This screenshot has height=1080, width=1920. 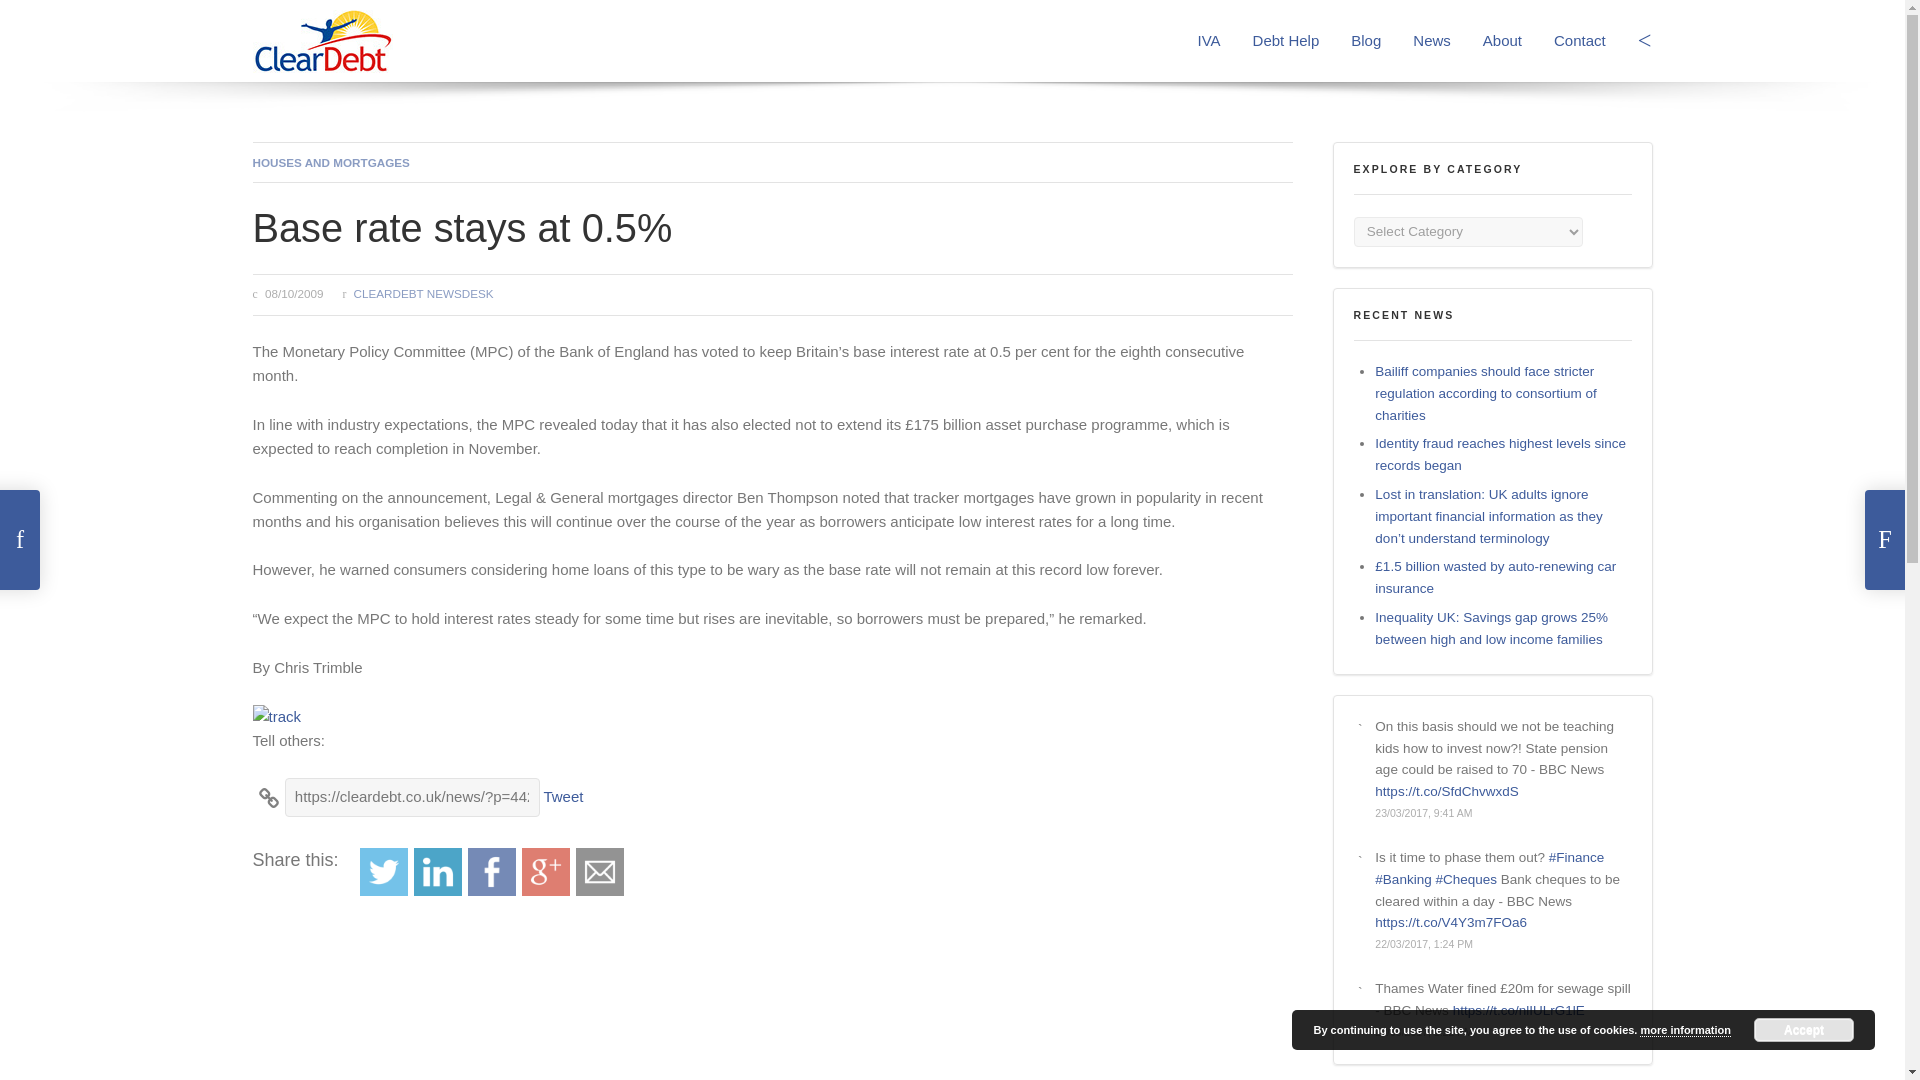 What do you see at coordinates (1208, 40) in the screenshot?
I see `IVA` at bounding box center [1208, 40].